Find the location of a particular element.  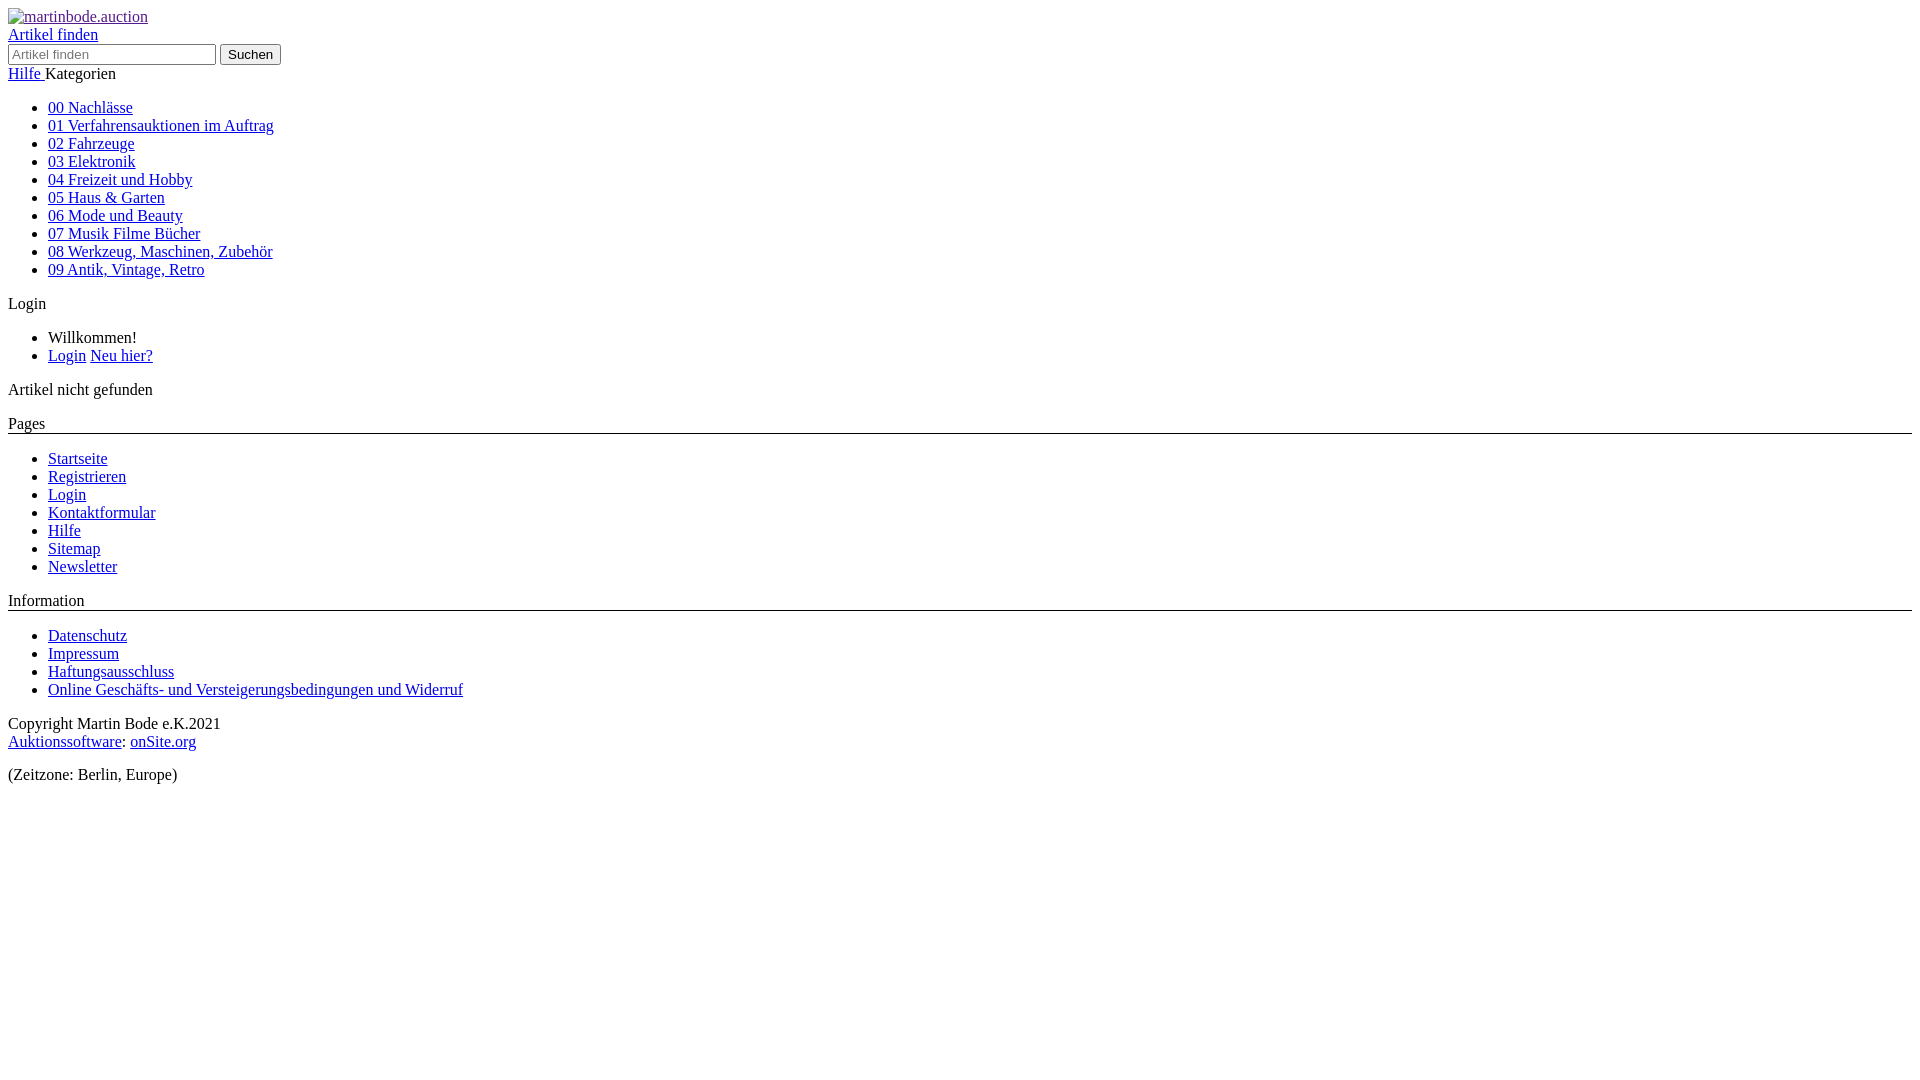

Auktionssoftware is located at coordinates (65, 742).